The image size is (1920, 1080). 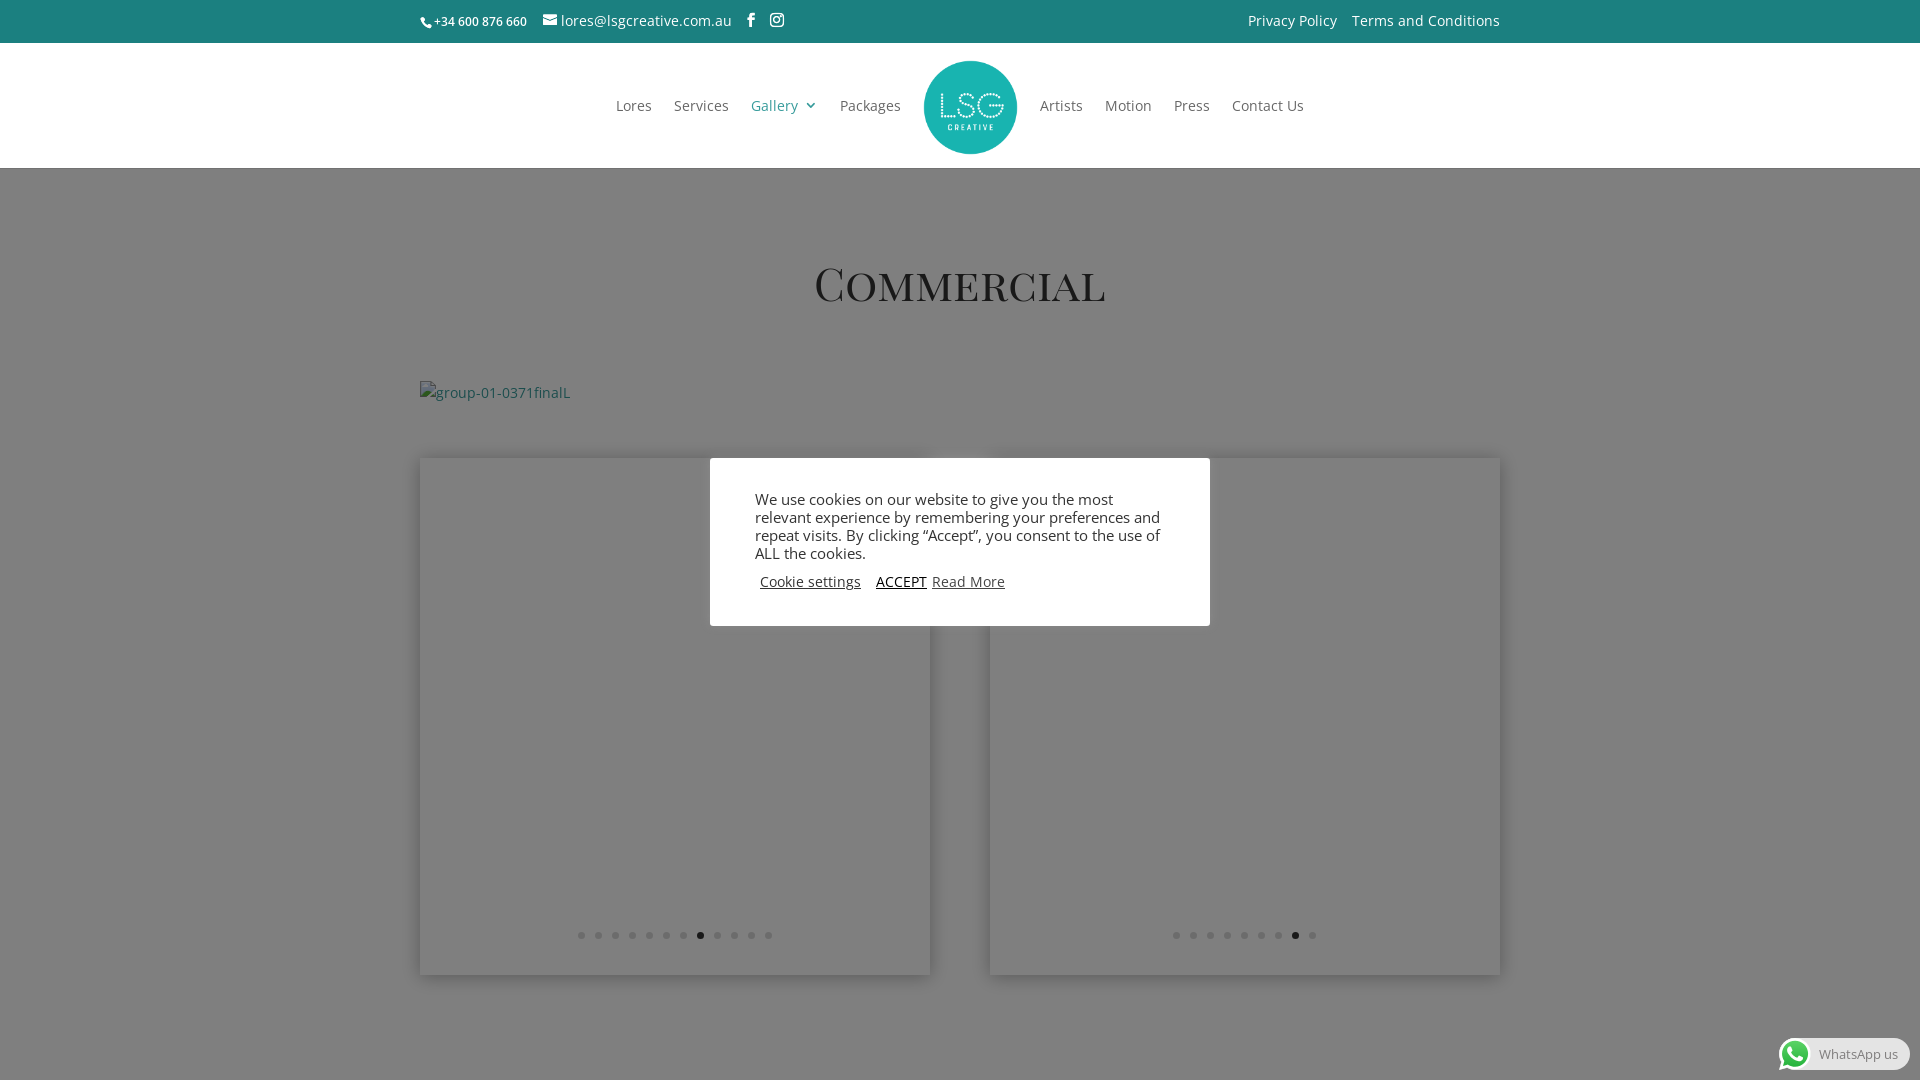 What do you see at coordinates (1296, 936) in the screenshot?
I see `8` at bounding box center [1296, 936].